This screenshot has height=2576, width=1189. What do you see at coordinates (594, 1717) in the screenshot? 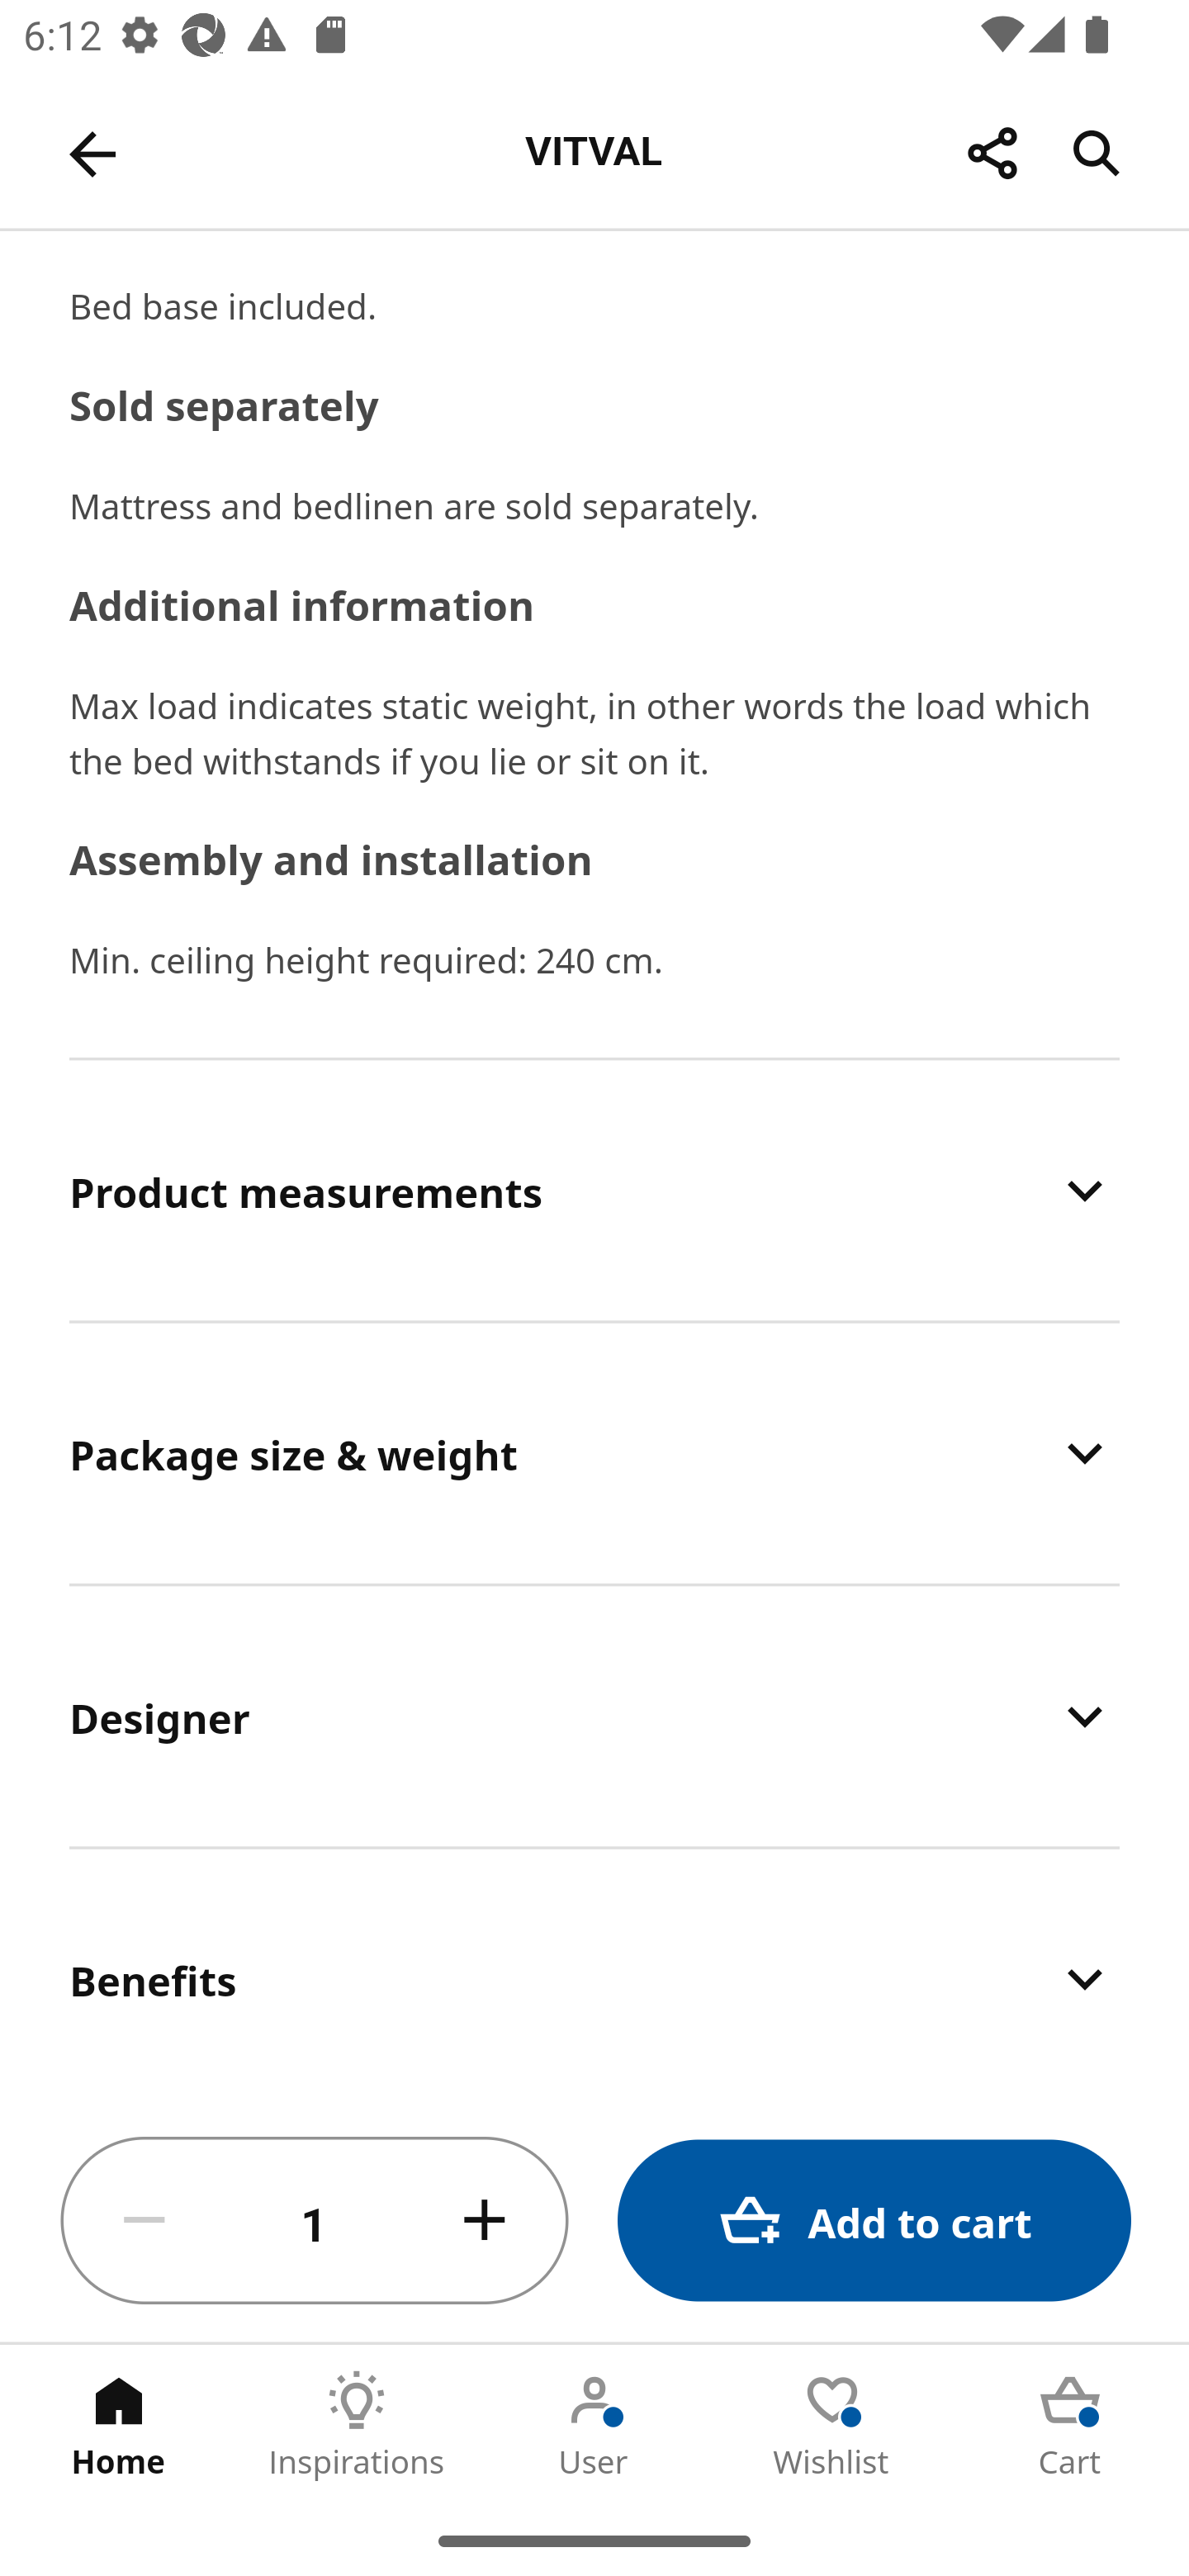
I see `Designer` at bounding box center [594, 1717].